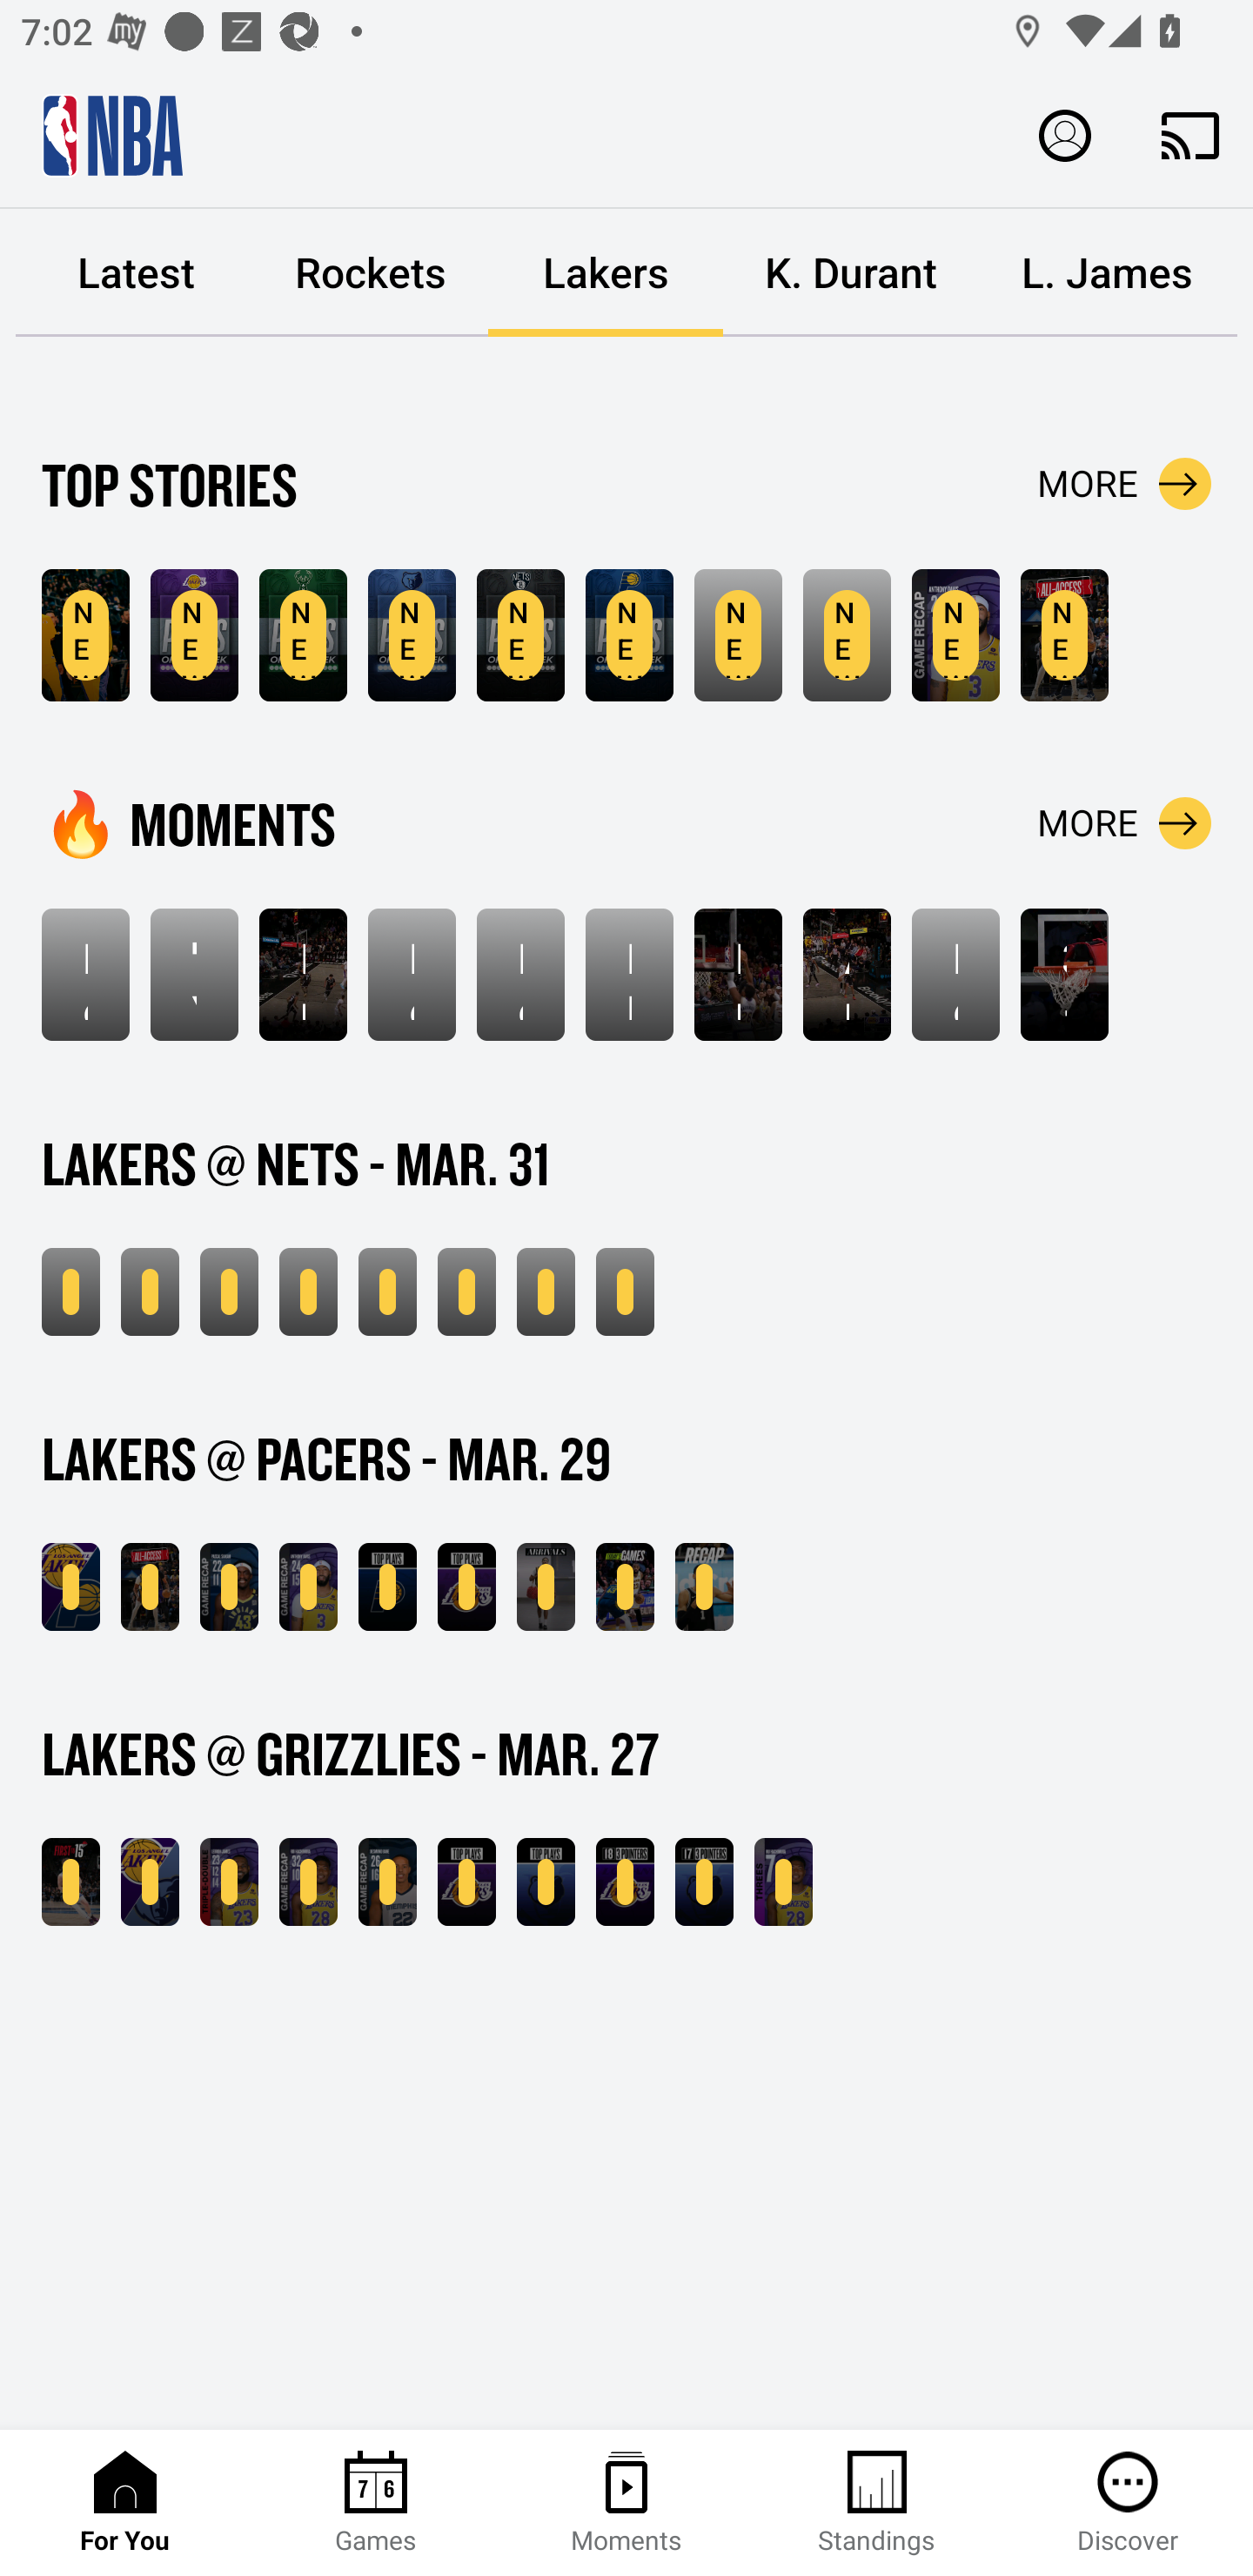  What do you see at coordinates (412, 635) in the screenshot?
I see `NEW MEM's Top Plays of Week 23` at bounding box center [412, 635].